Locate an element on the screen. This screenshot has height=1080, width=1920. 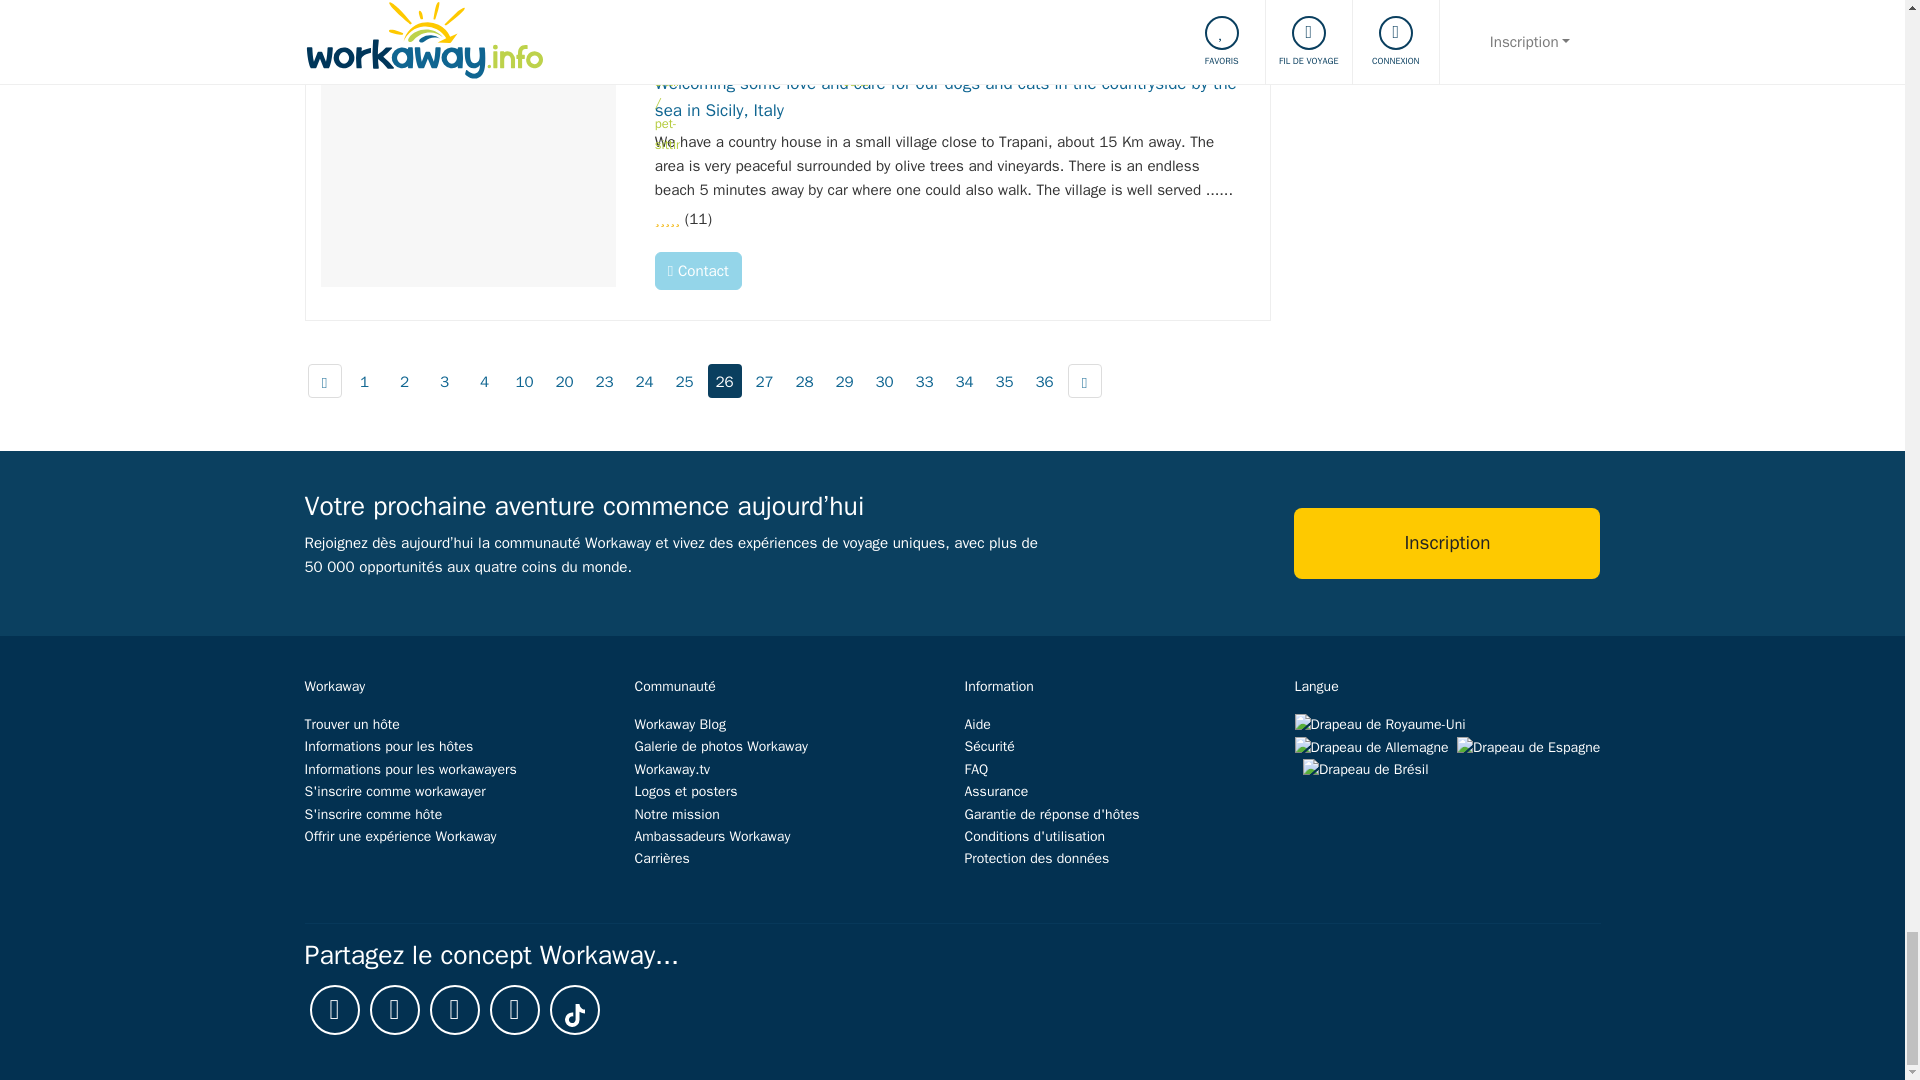
deutsch is located at coordinates (1370, 747).